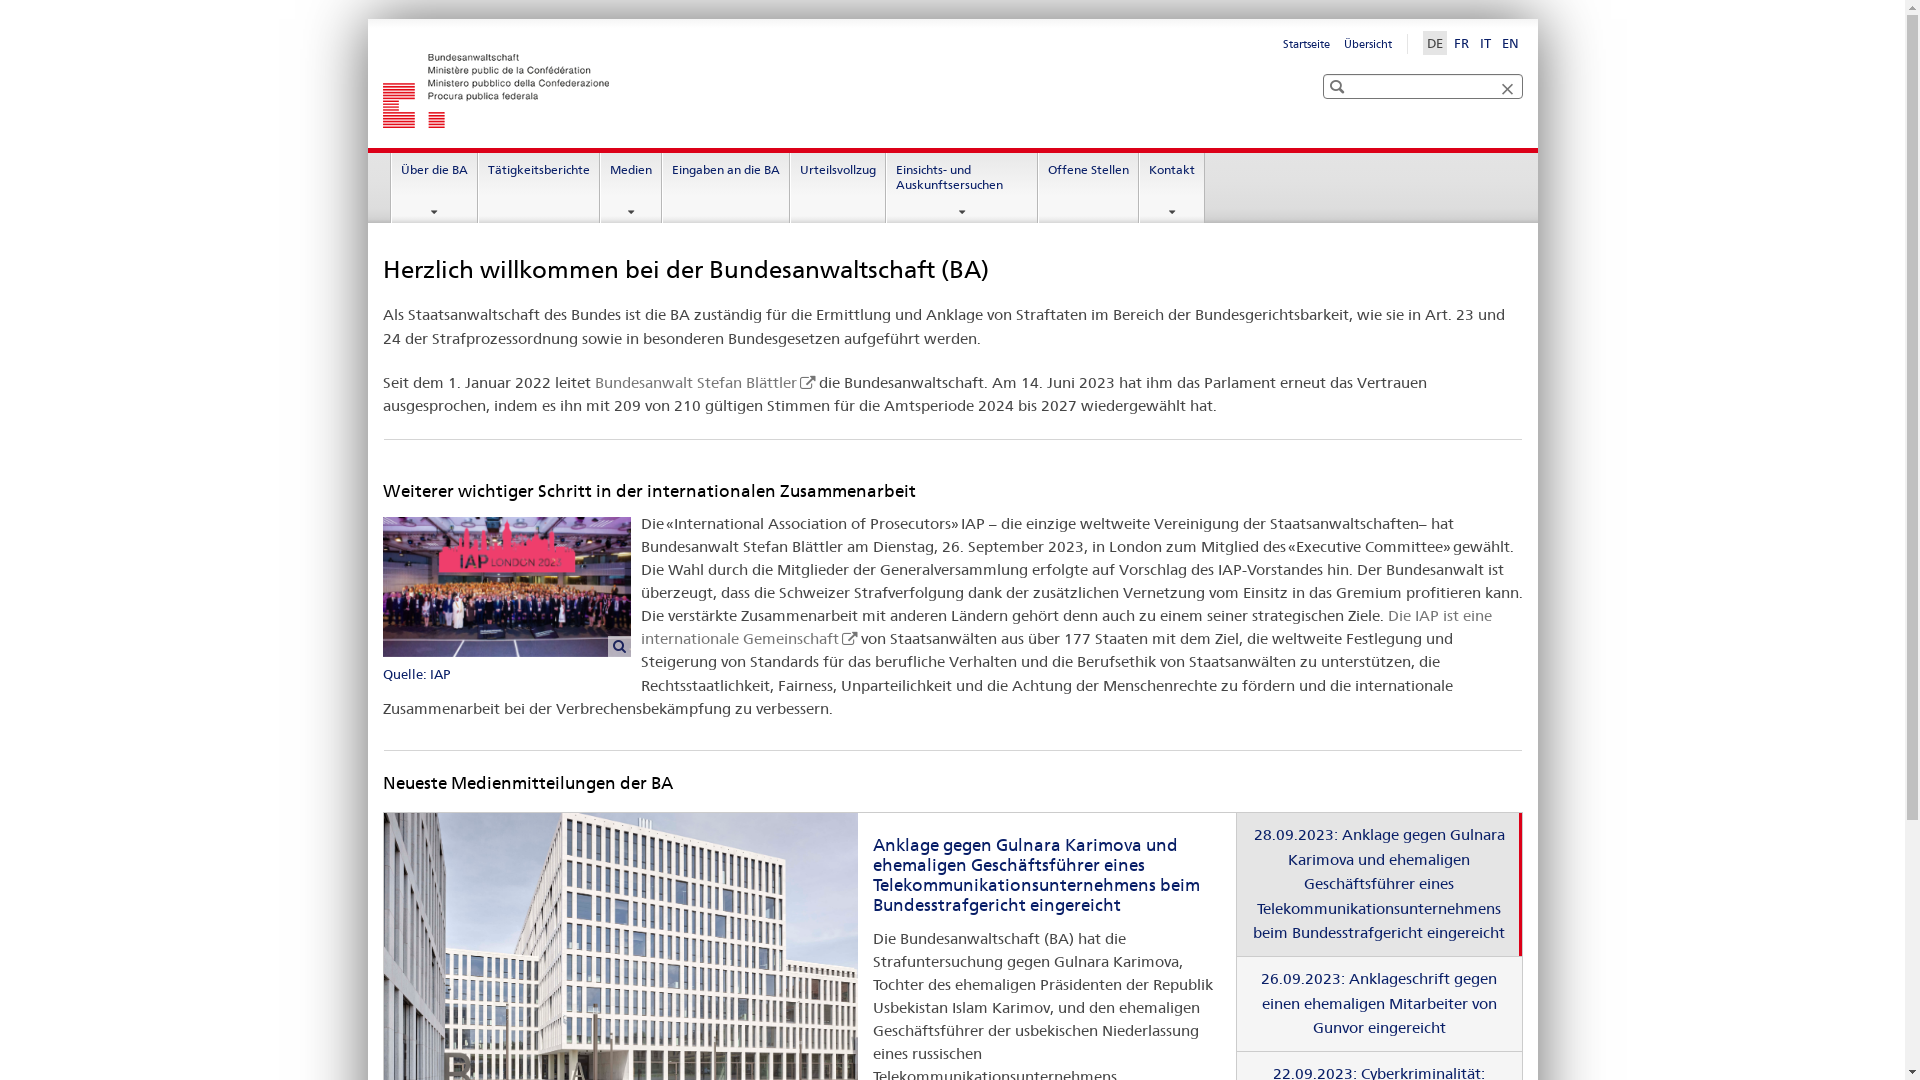  What do you see at coordinates (511, 603) in the screenshot?
I see `Quelle: IAP` at bounding box center [511, 603].